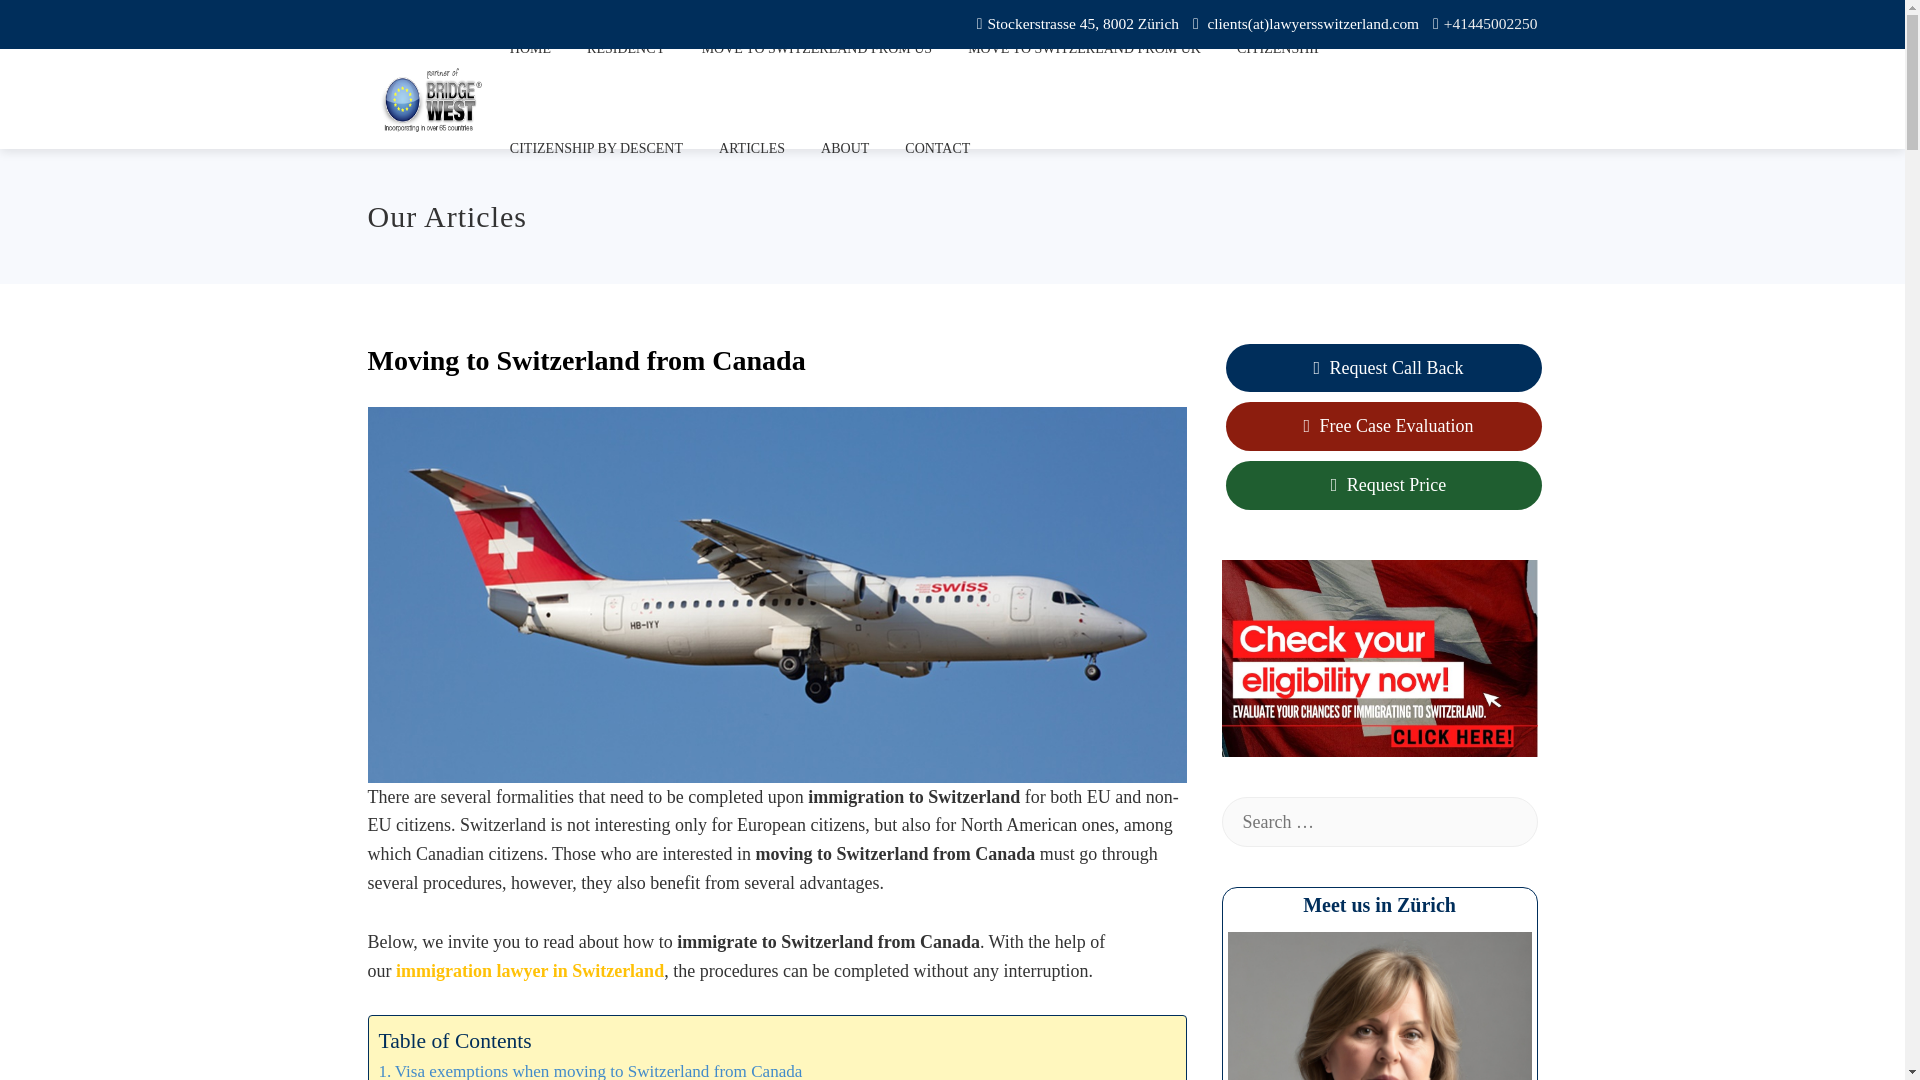 The image size is (1920, 1080). Describe the element at coordinates (752, 148) in the screenshot. I see `ARTICLES` at that location.